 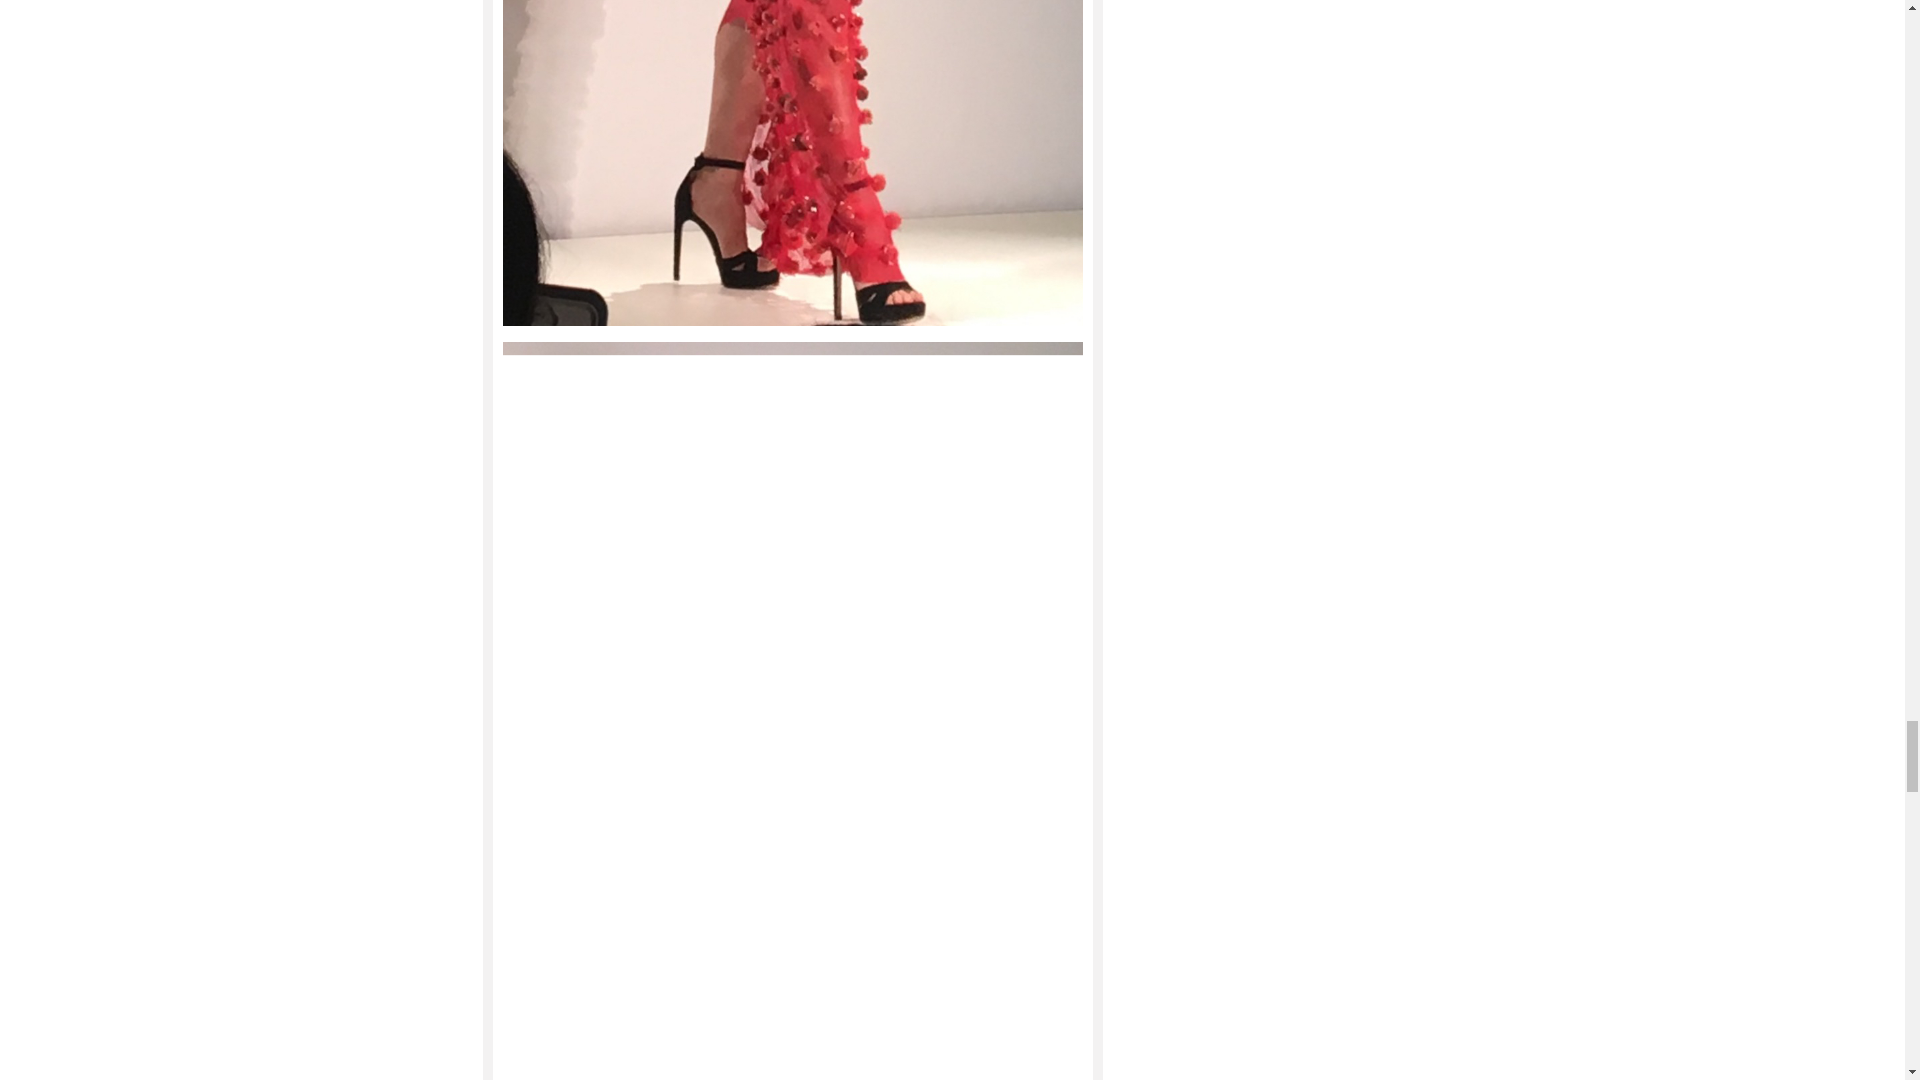 I want to click on 7-patricia-michaels-style-fashion-week-red-pom-pom-dress, so click(x=792, y=163).